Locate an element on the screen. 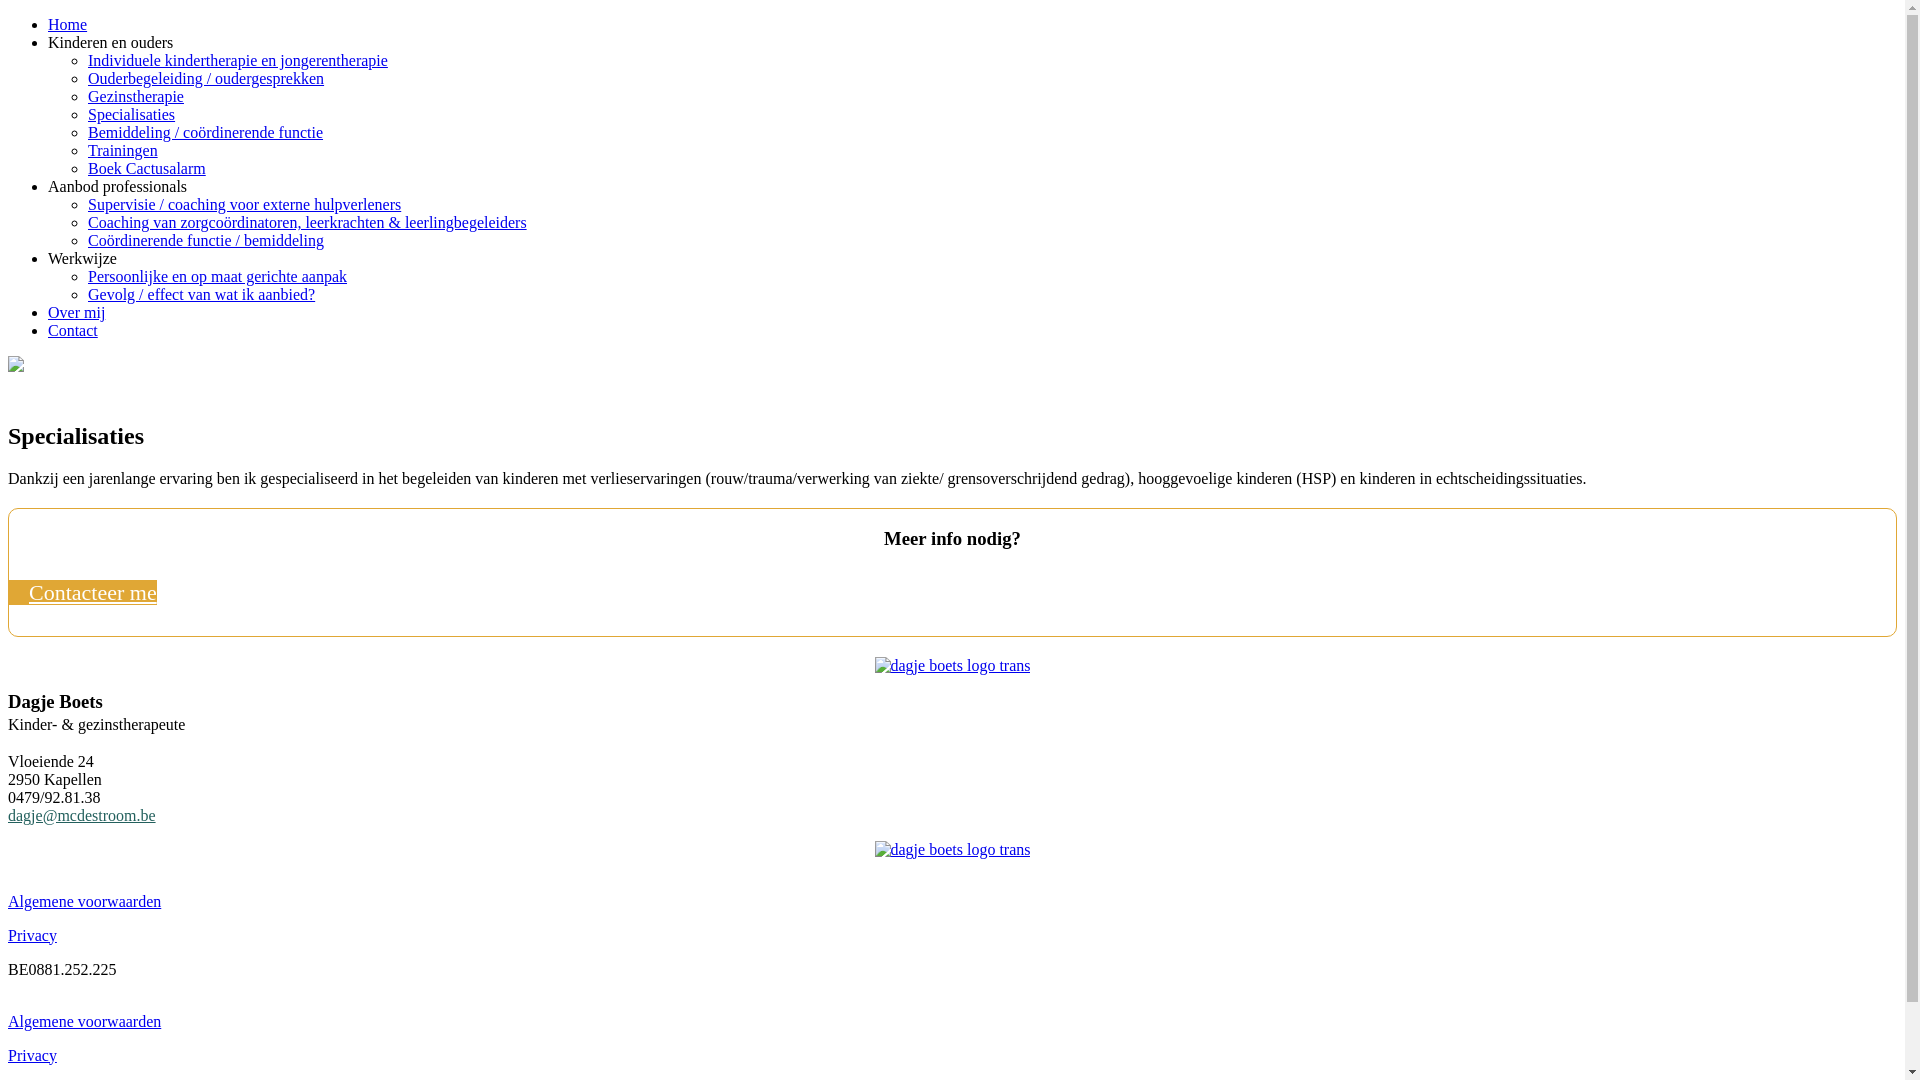  Aanbod professionals is located at coordinates (118, 186).